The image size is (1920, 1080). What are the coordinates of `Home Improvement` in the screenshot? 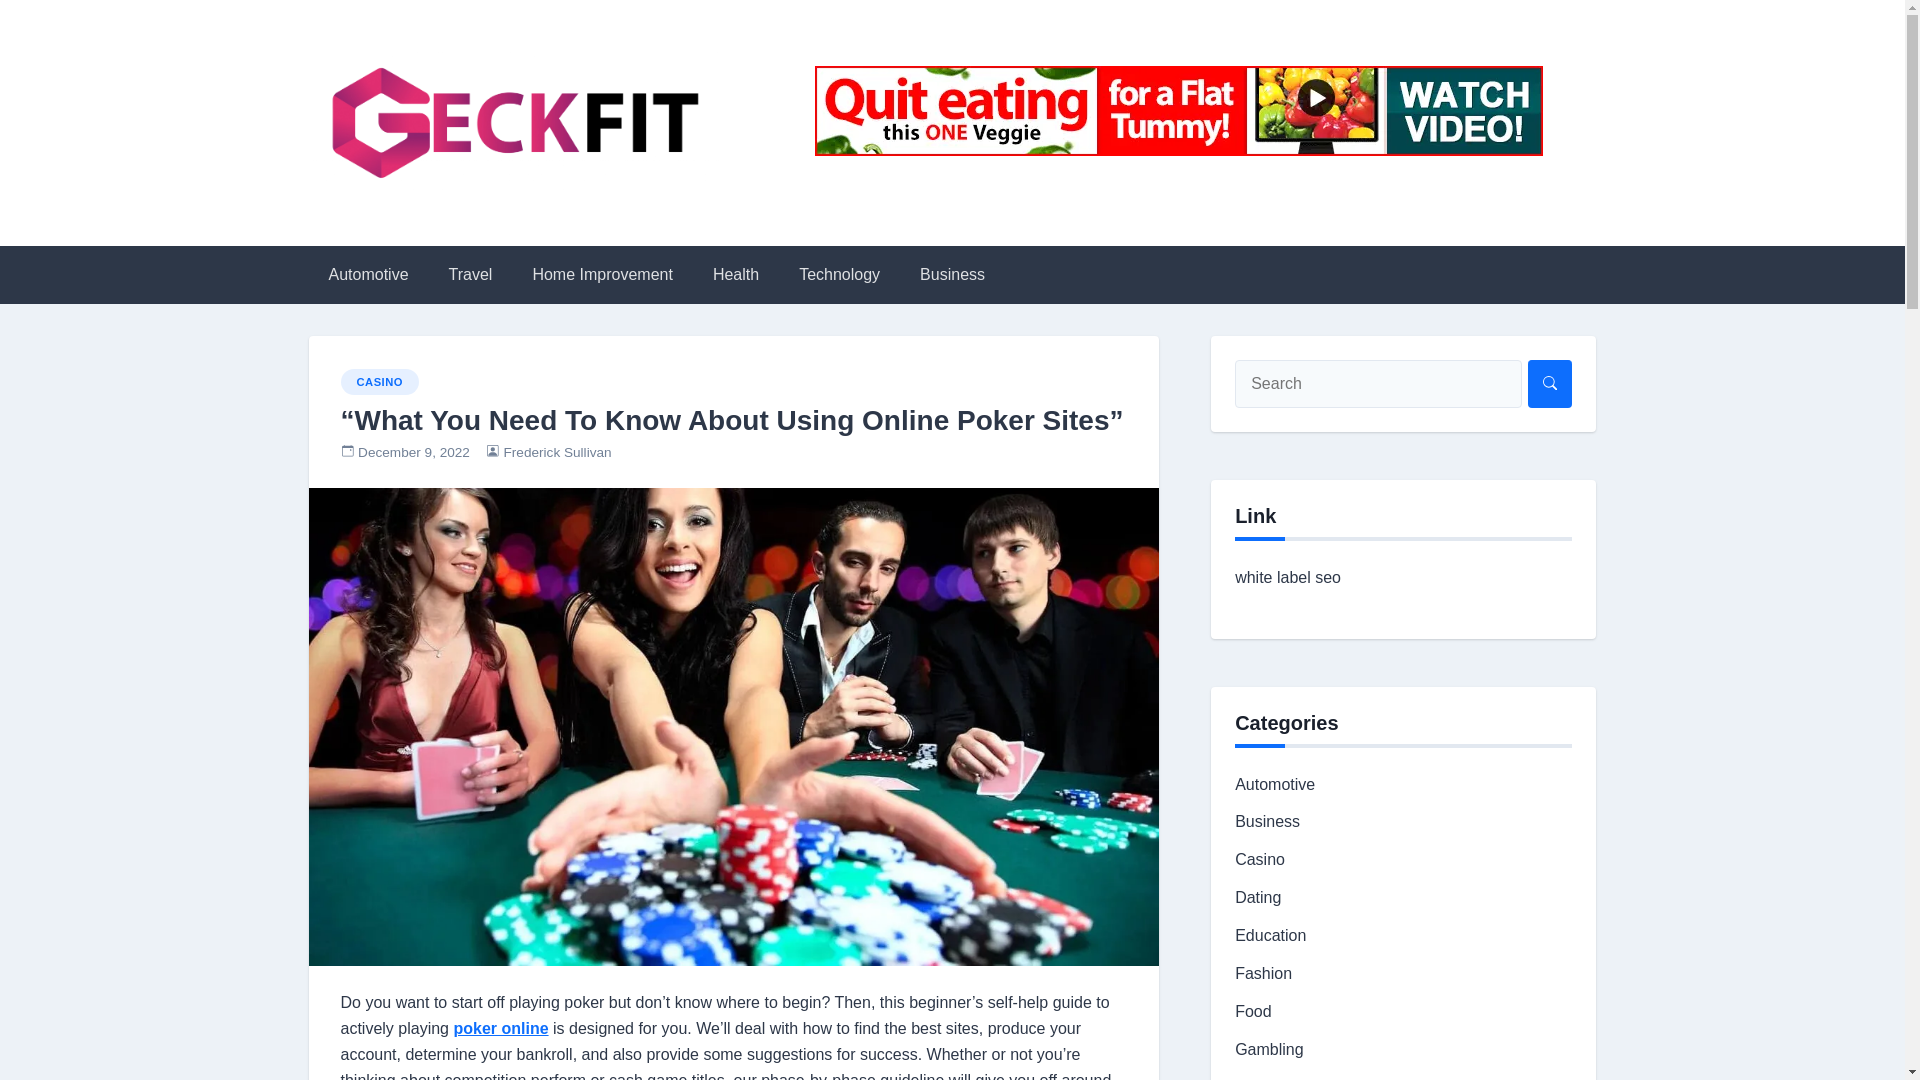 It's located at (602, 274).